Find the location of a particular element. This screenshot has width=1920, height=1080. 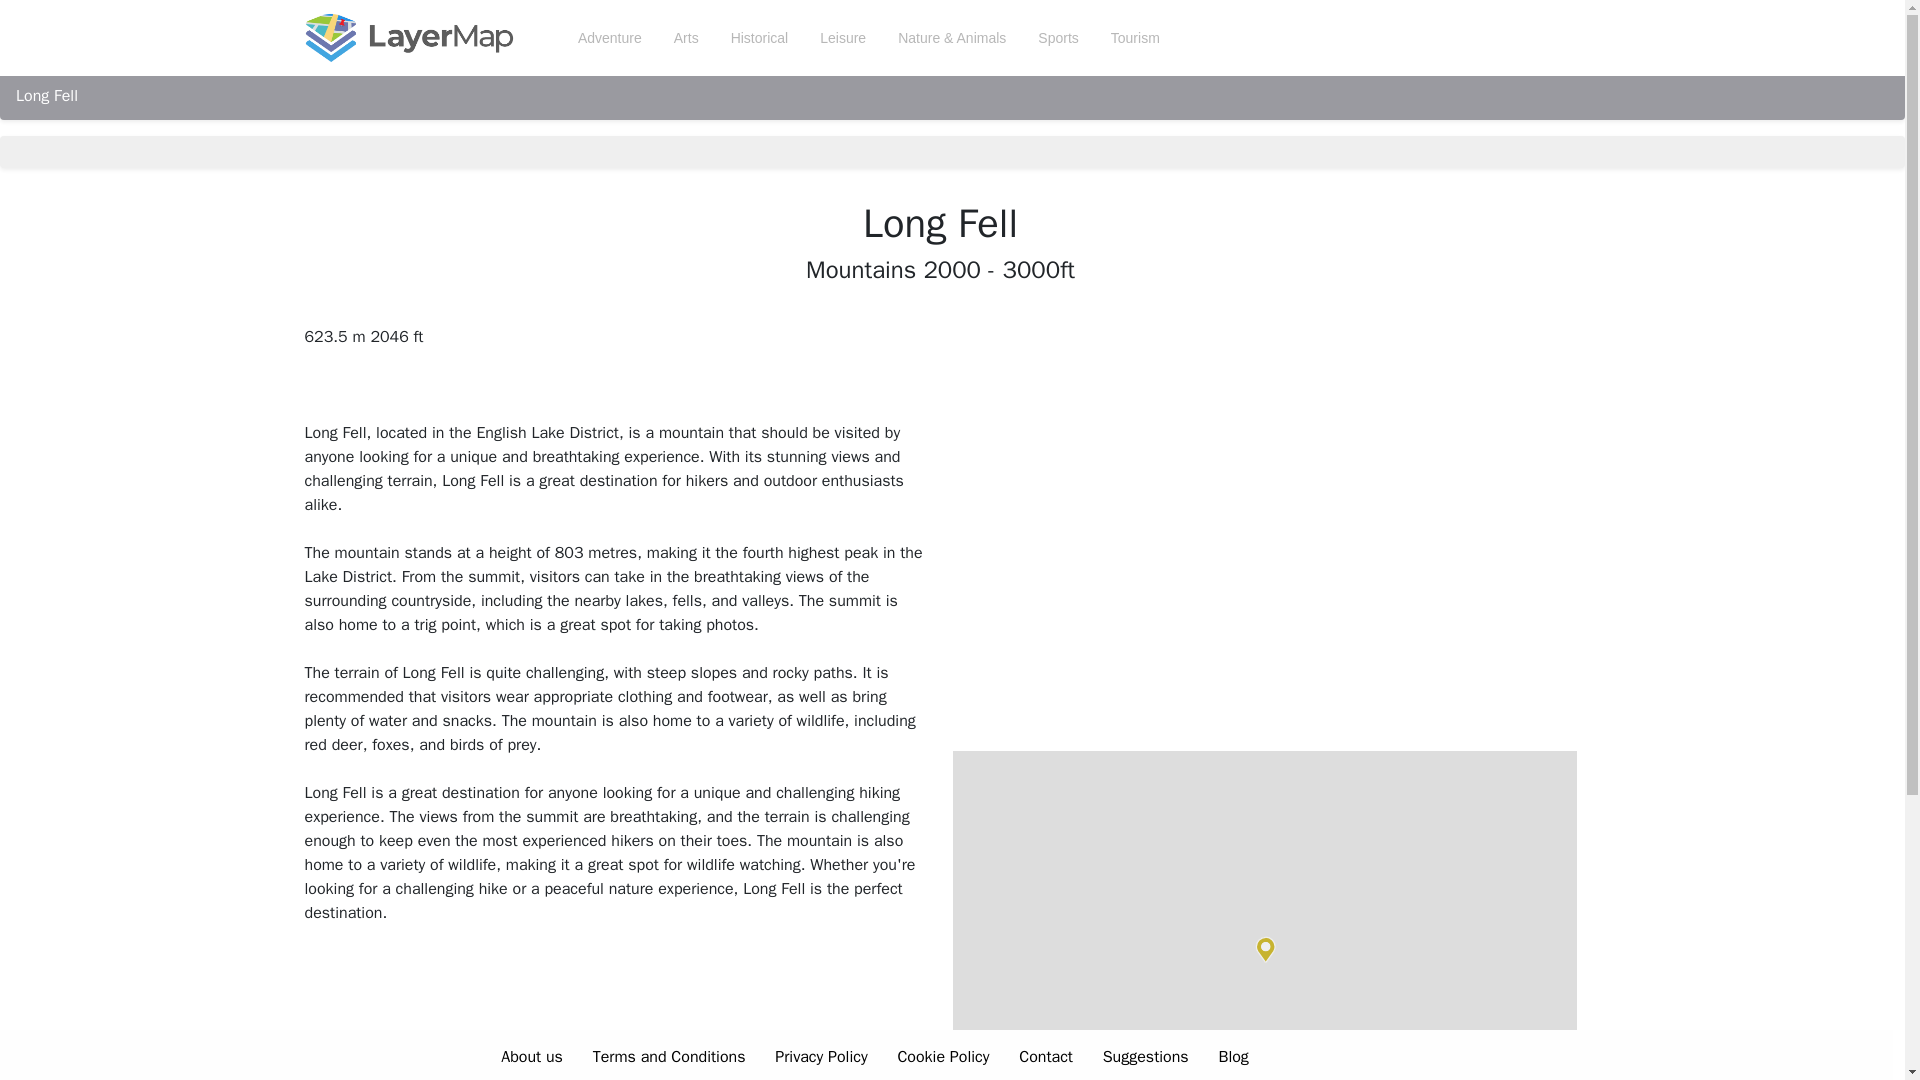

Leisure is located at coordinates (842, 38).